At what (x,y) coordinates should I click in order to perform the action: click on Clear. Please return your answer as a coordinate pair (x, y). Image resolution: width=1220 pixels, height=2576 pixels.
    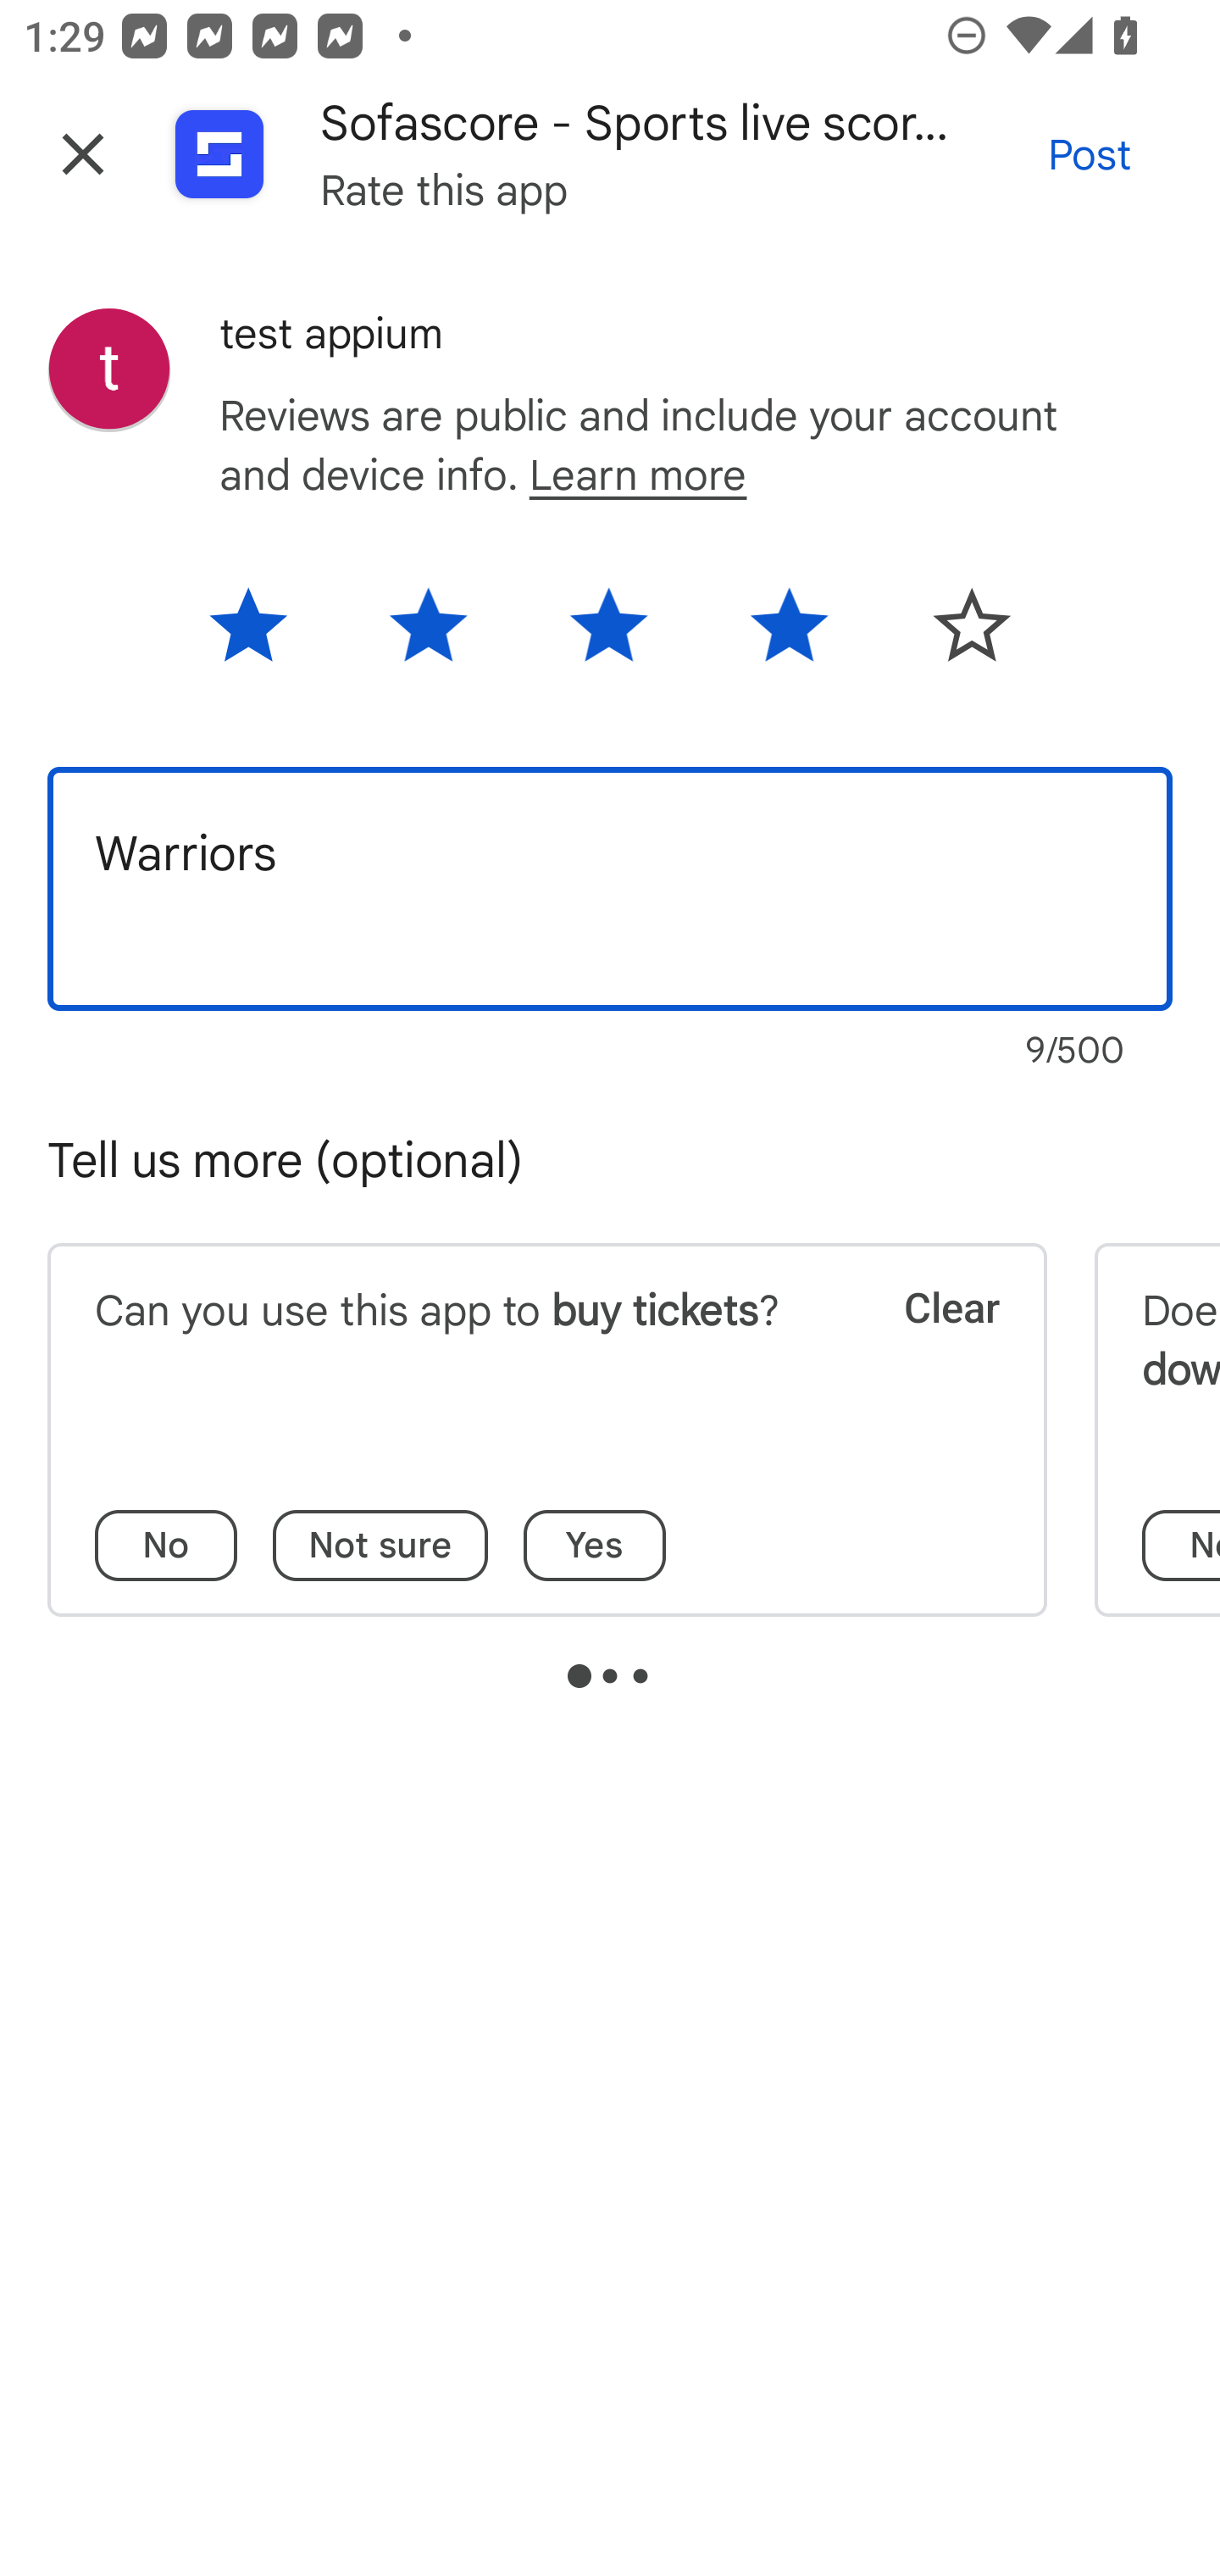
    Looking at the image, I should click on (929, 1349).